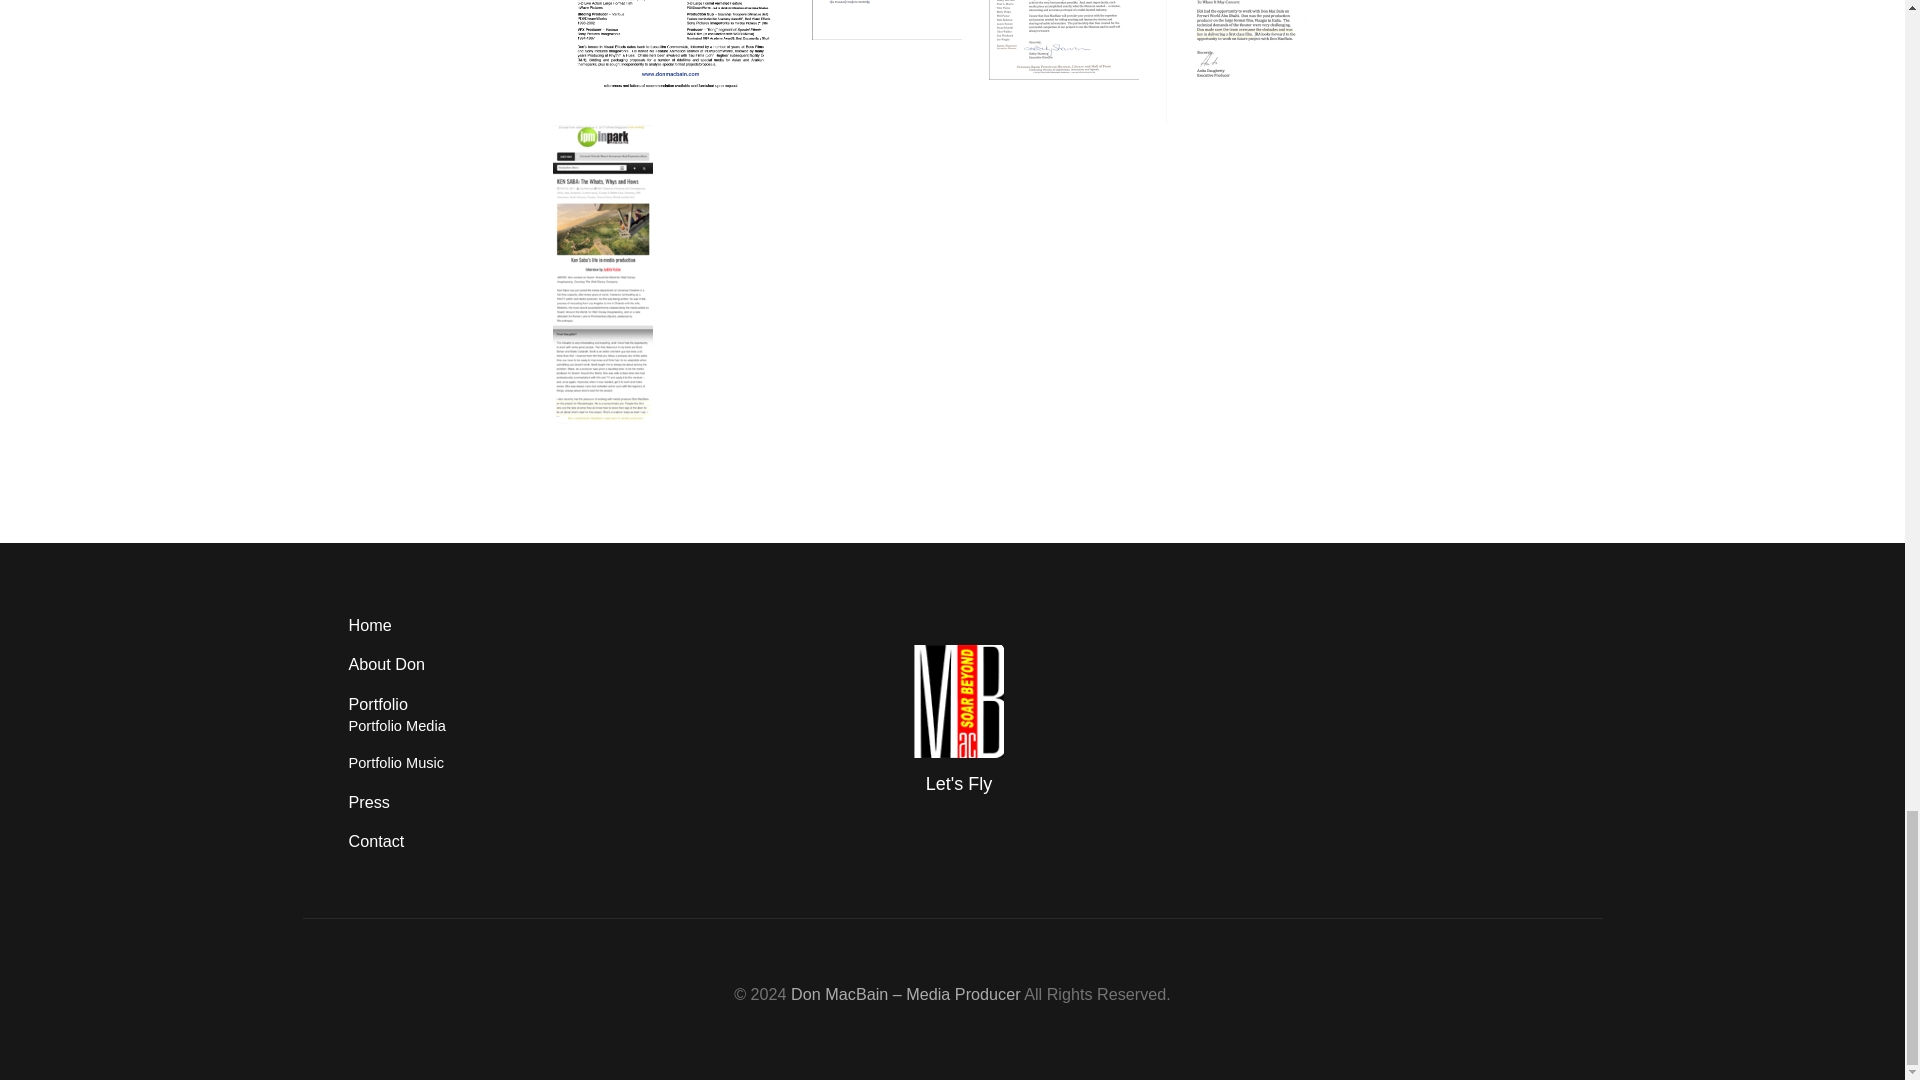  What do you see at coordinates (368, 802) in the screenshot?
I see `Press` at bounding box center [368, 802].